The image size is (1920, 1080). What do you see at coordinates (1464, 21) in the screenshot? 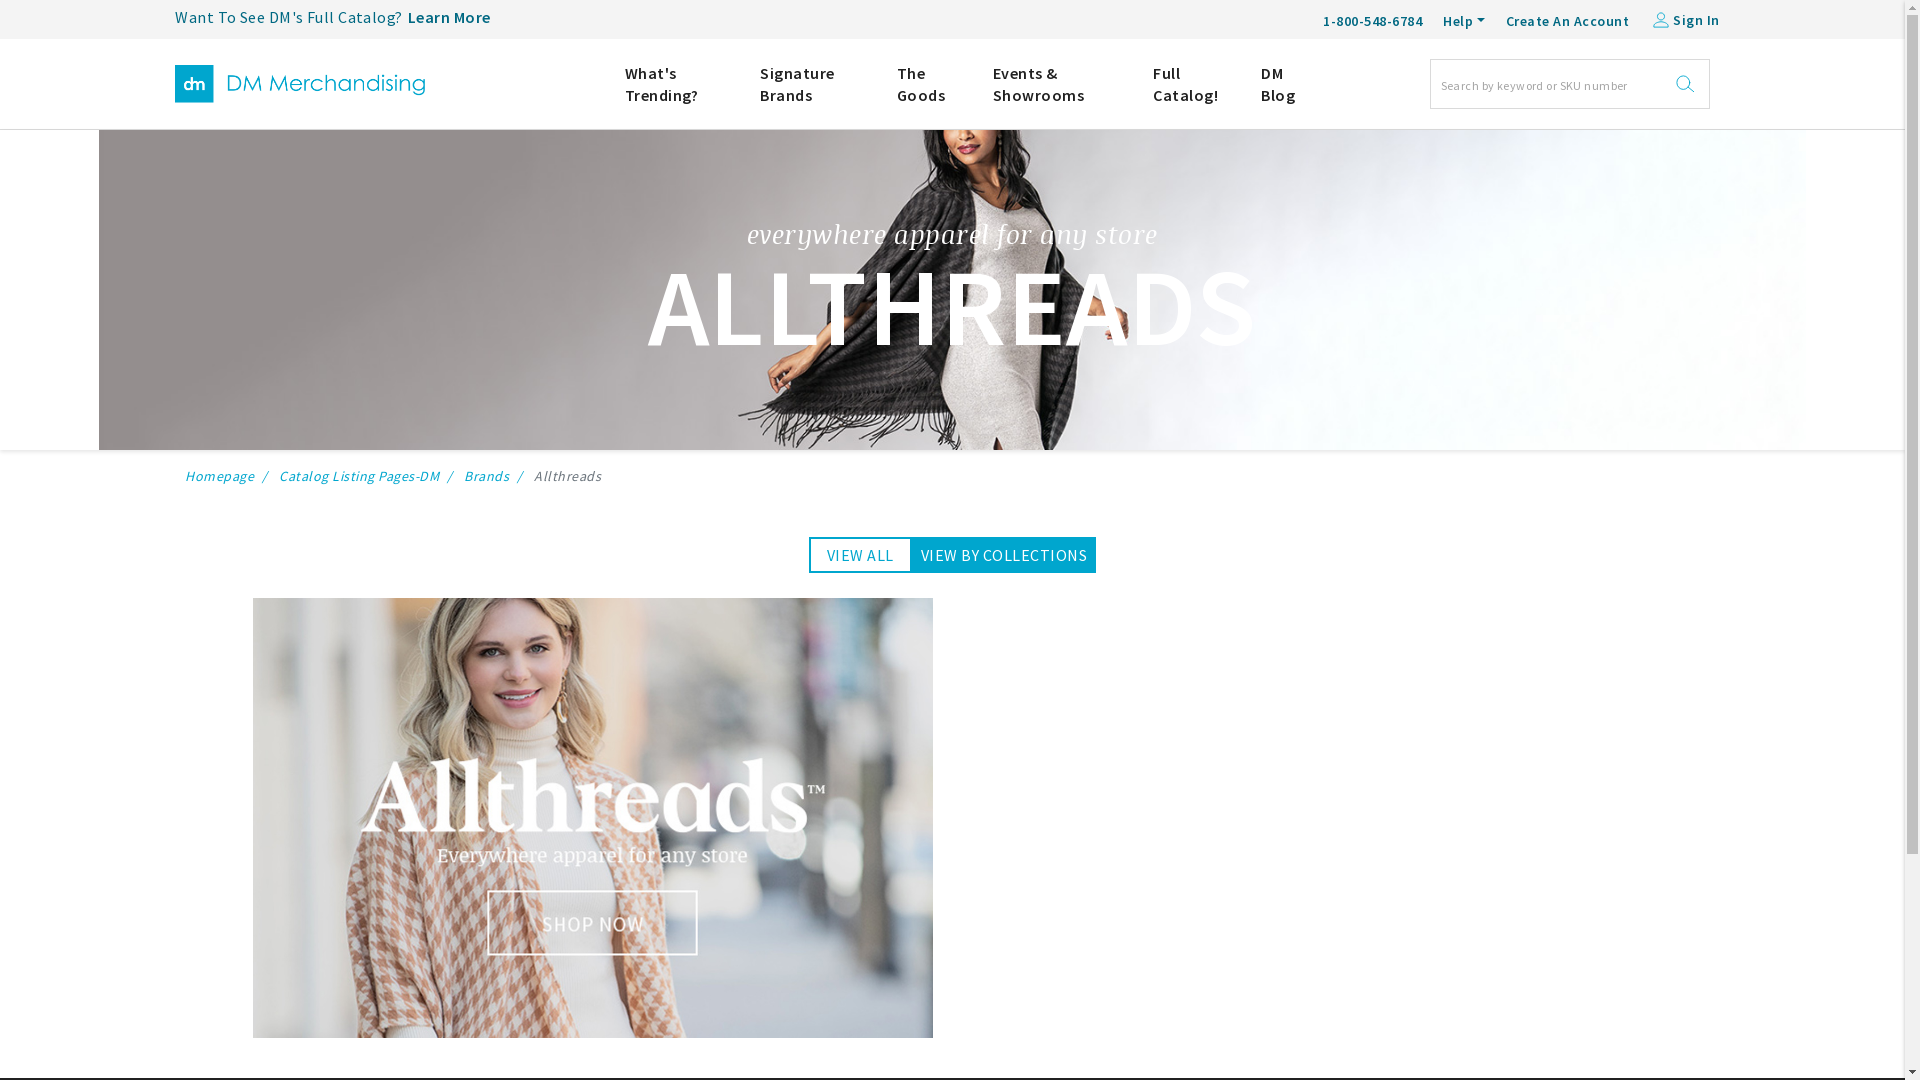
I see `Help` at bounding box center [1464, 21].